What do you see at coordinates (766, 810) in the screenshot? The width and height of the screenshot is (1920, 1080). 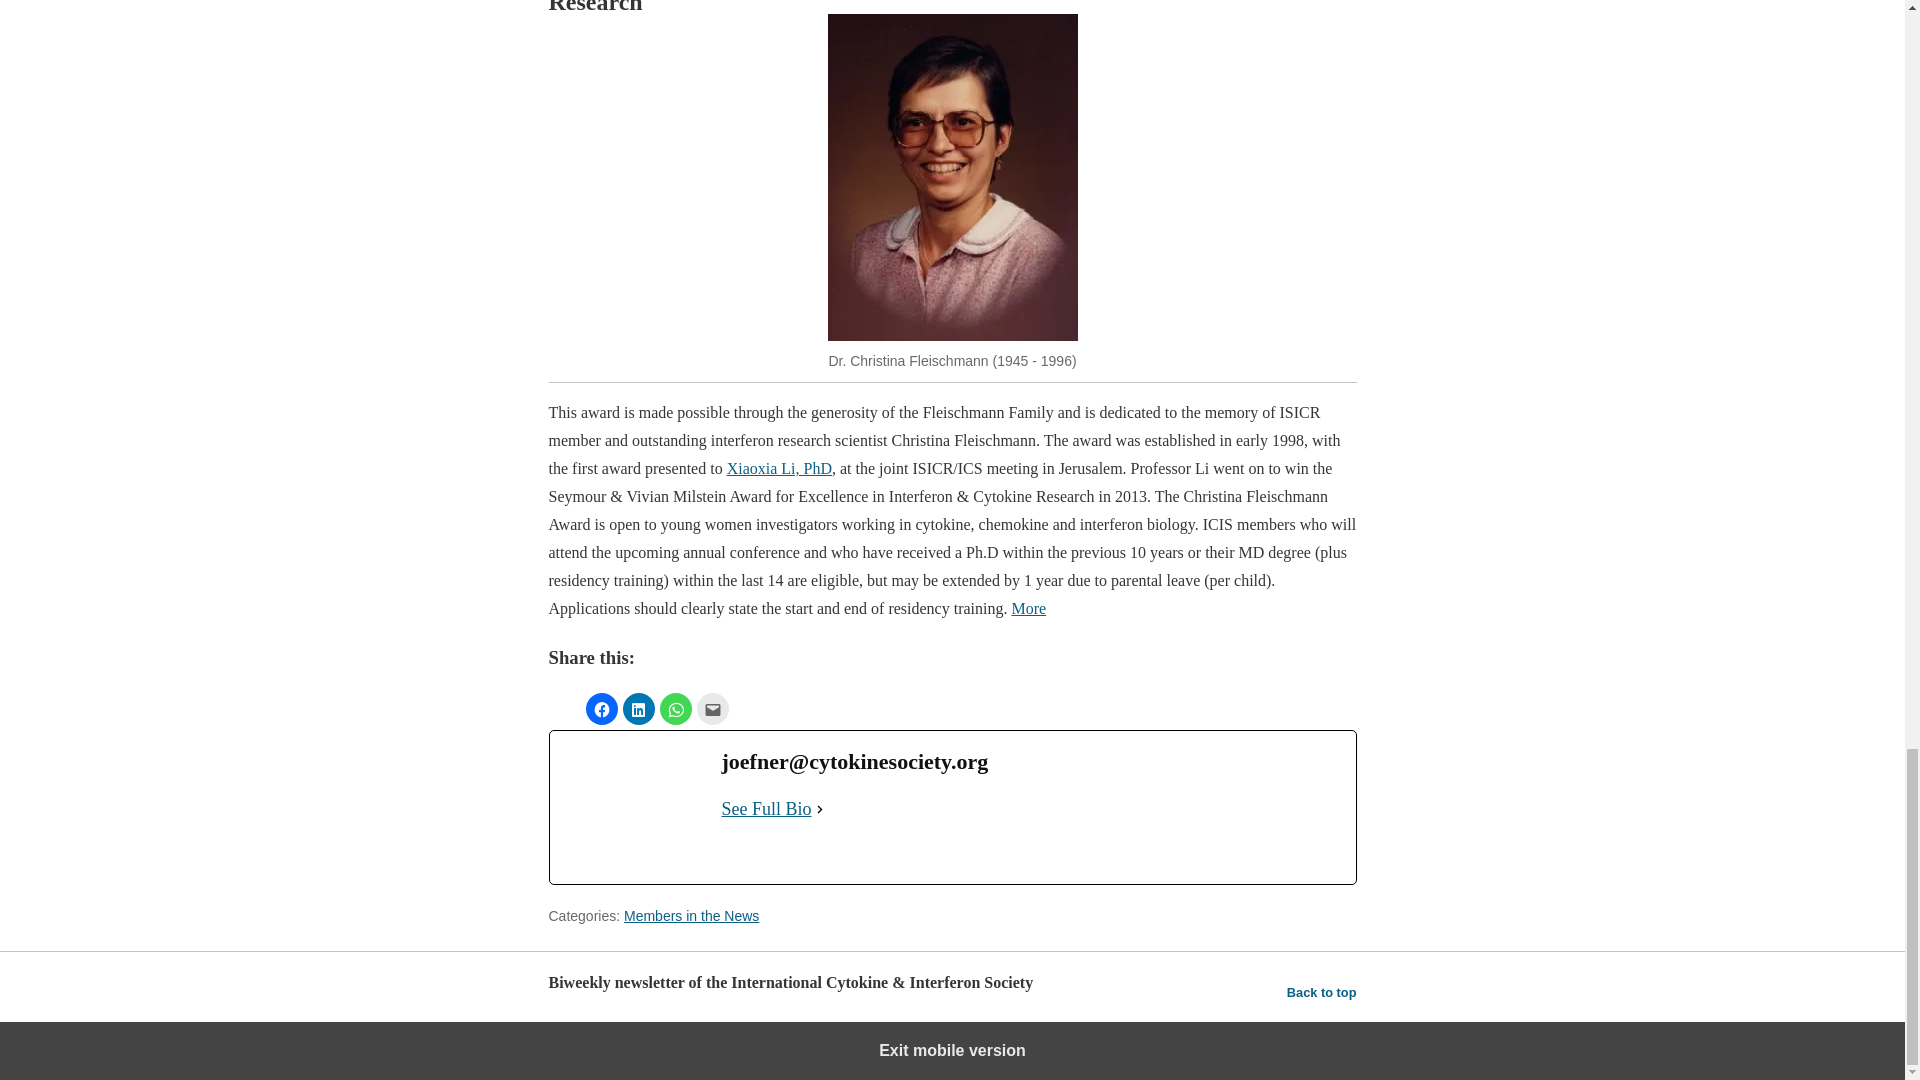 I see `See Full Bio` at bounding box center [766, 810].